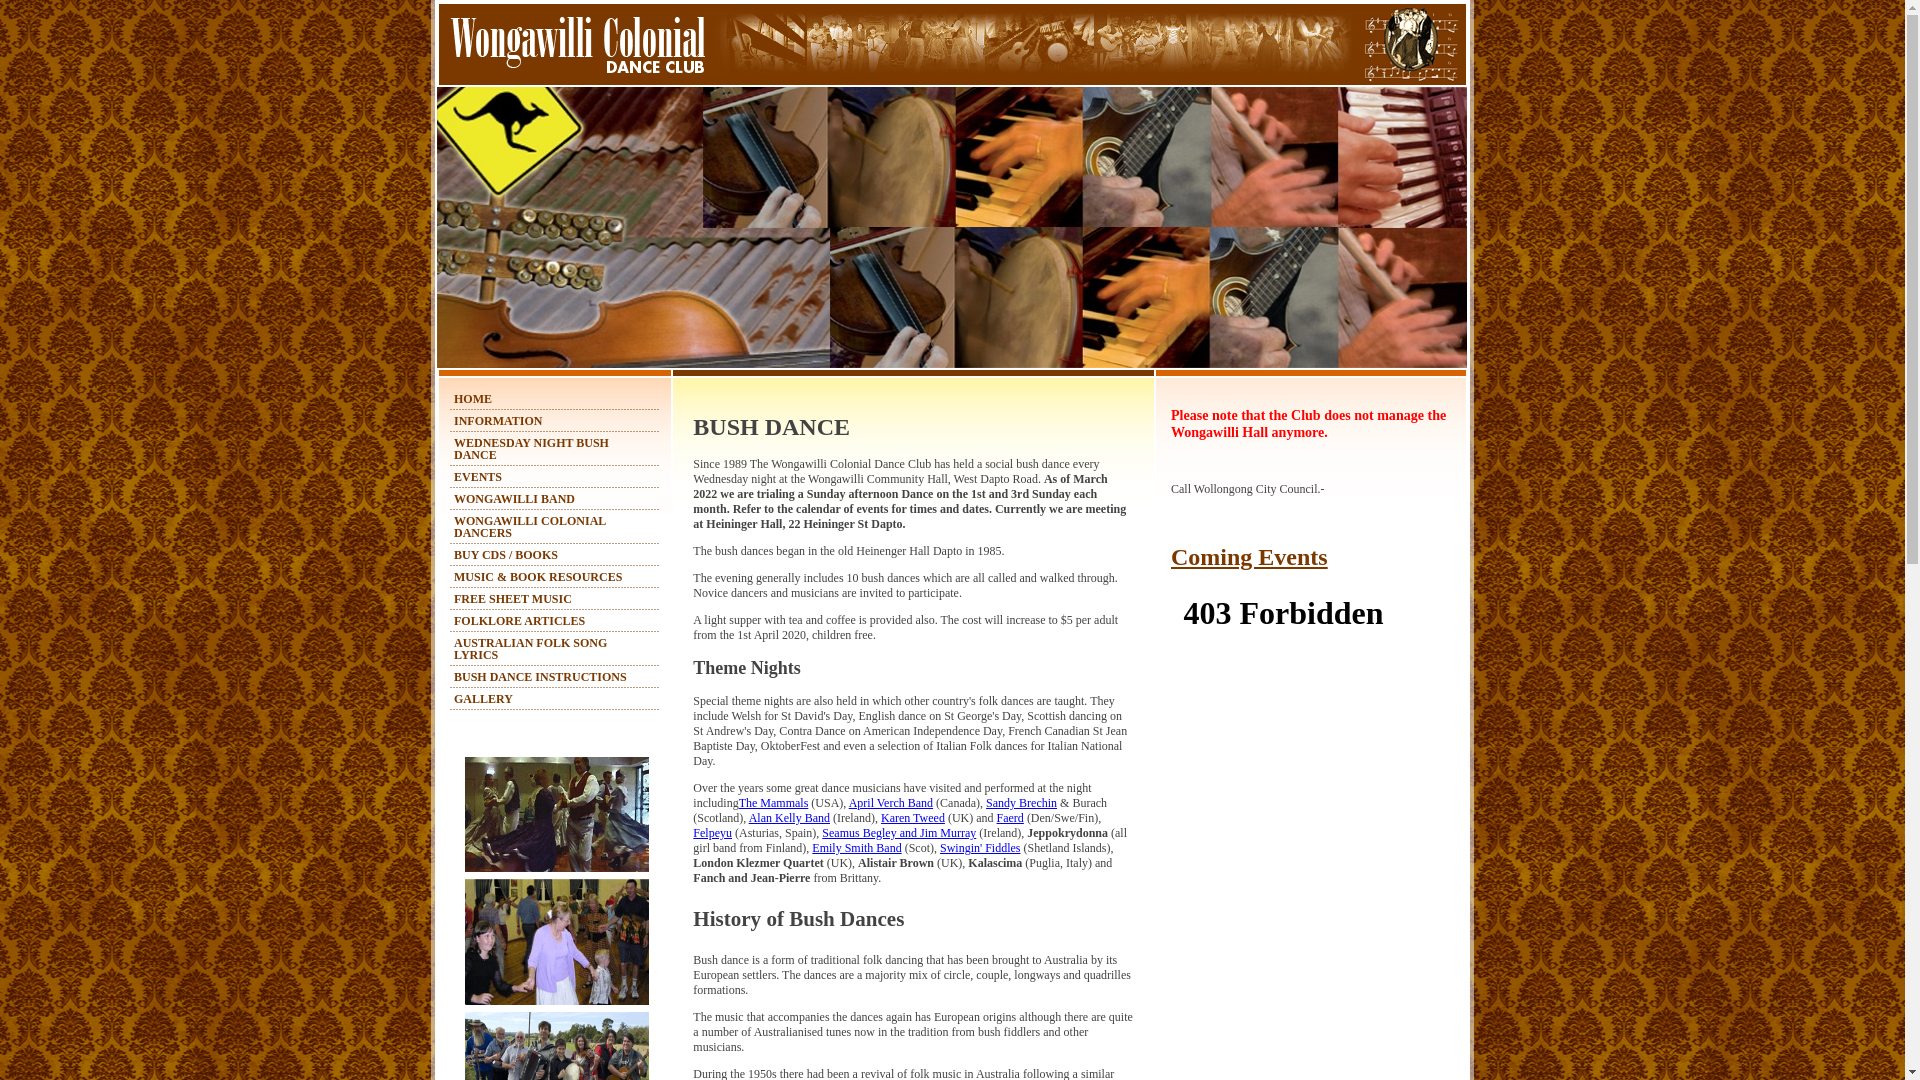  Describe the element at coordinates (520, 621) in the screenshot. I see `FOLKLORE ARTICLES` at that location.